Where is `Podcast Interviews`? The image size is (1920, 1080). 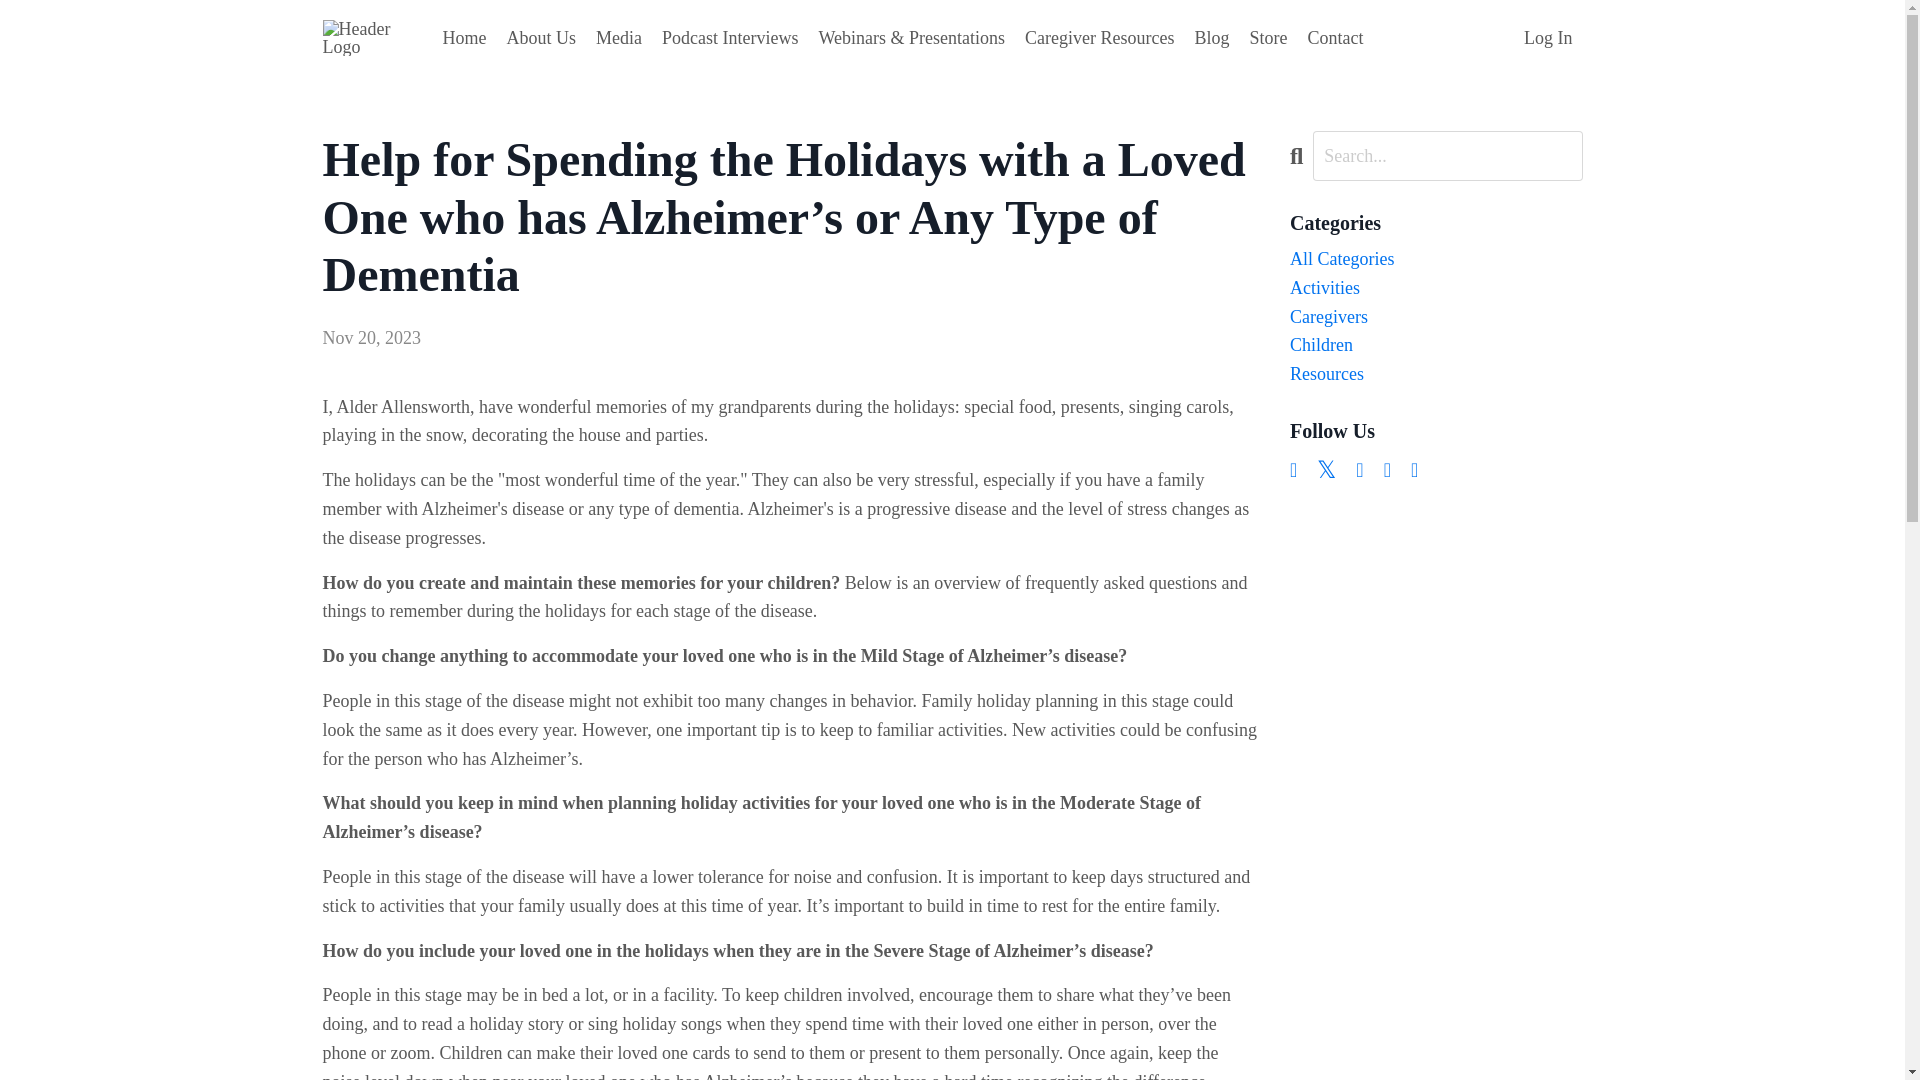 Podcast Interviews is located at coordinates (730, 38).